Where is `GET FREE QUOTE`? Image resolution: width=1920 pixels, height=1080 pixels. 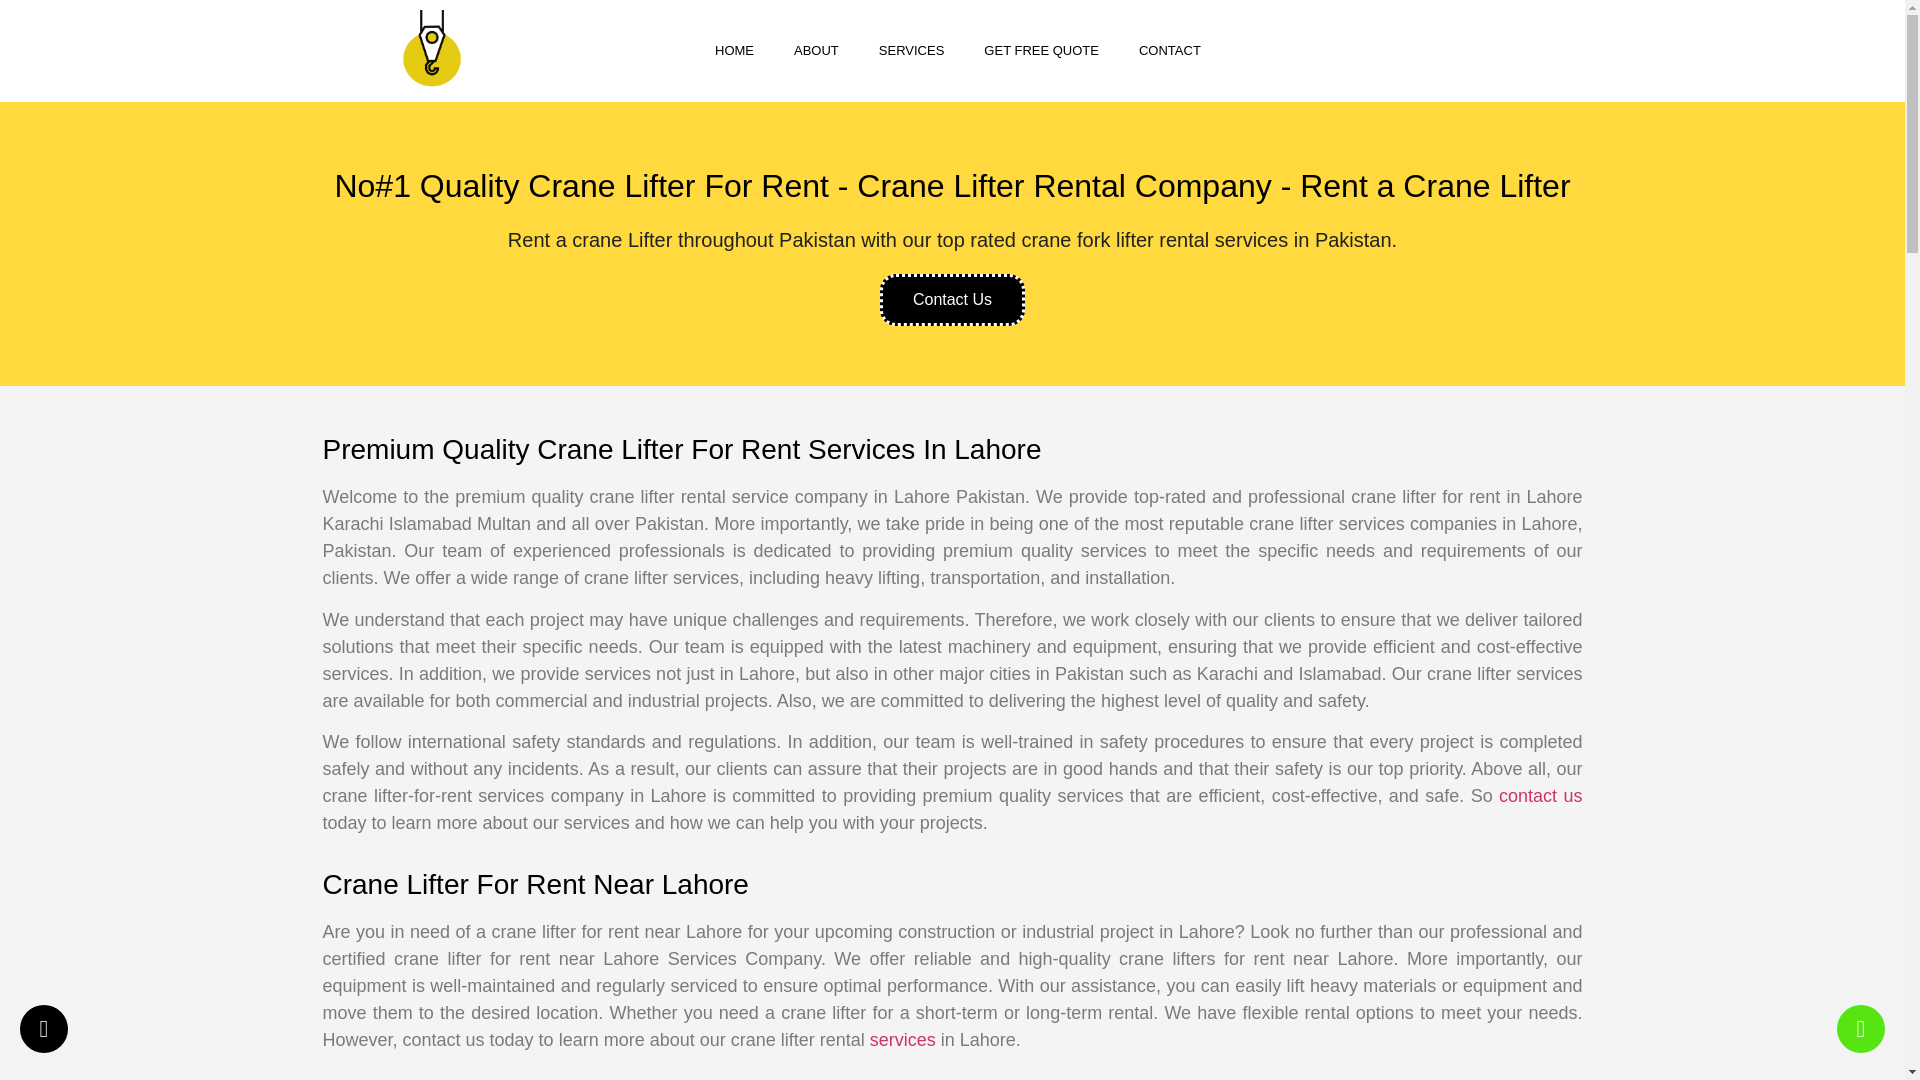
GET FREE QUOTE is located at coordinates (1041, 51).